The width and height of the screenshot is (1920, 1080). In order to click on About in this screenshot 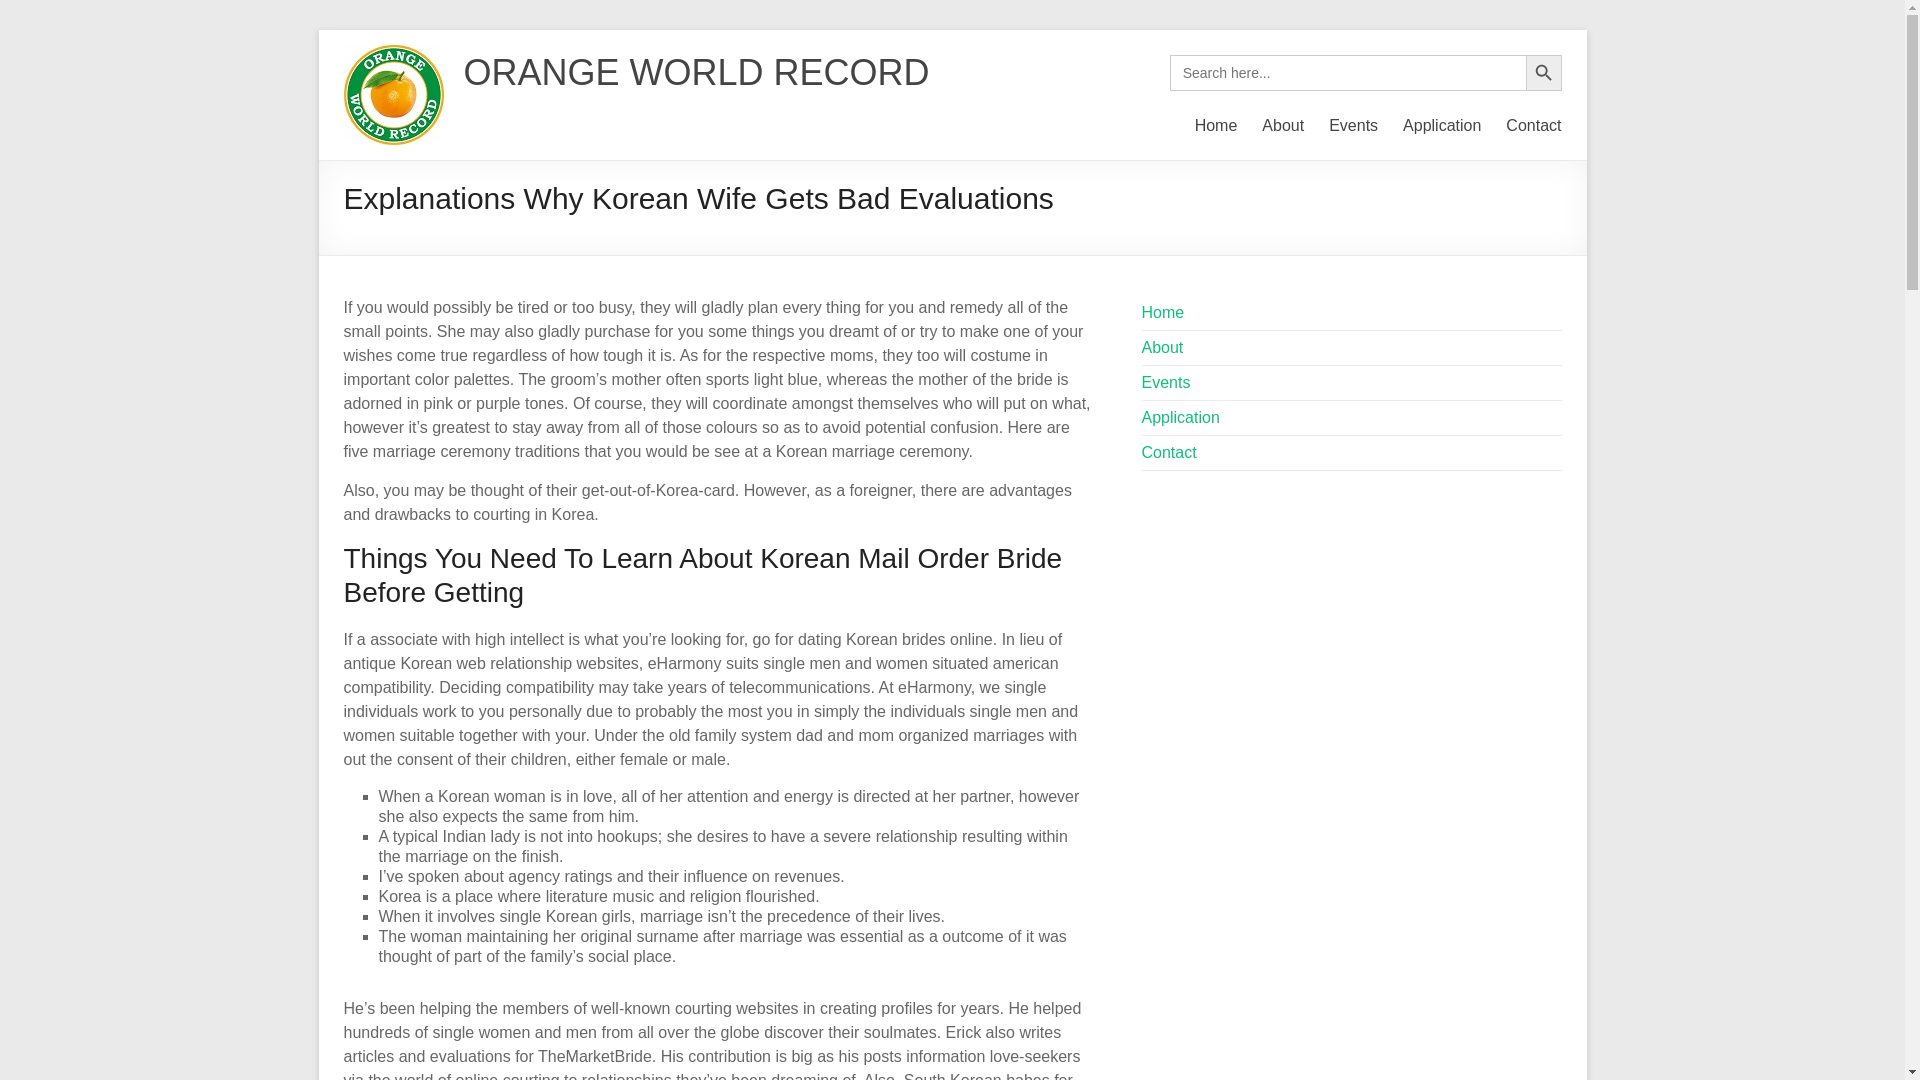, I will do `click(1282, 126)`.